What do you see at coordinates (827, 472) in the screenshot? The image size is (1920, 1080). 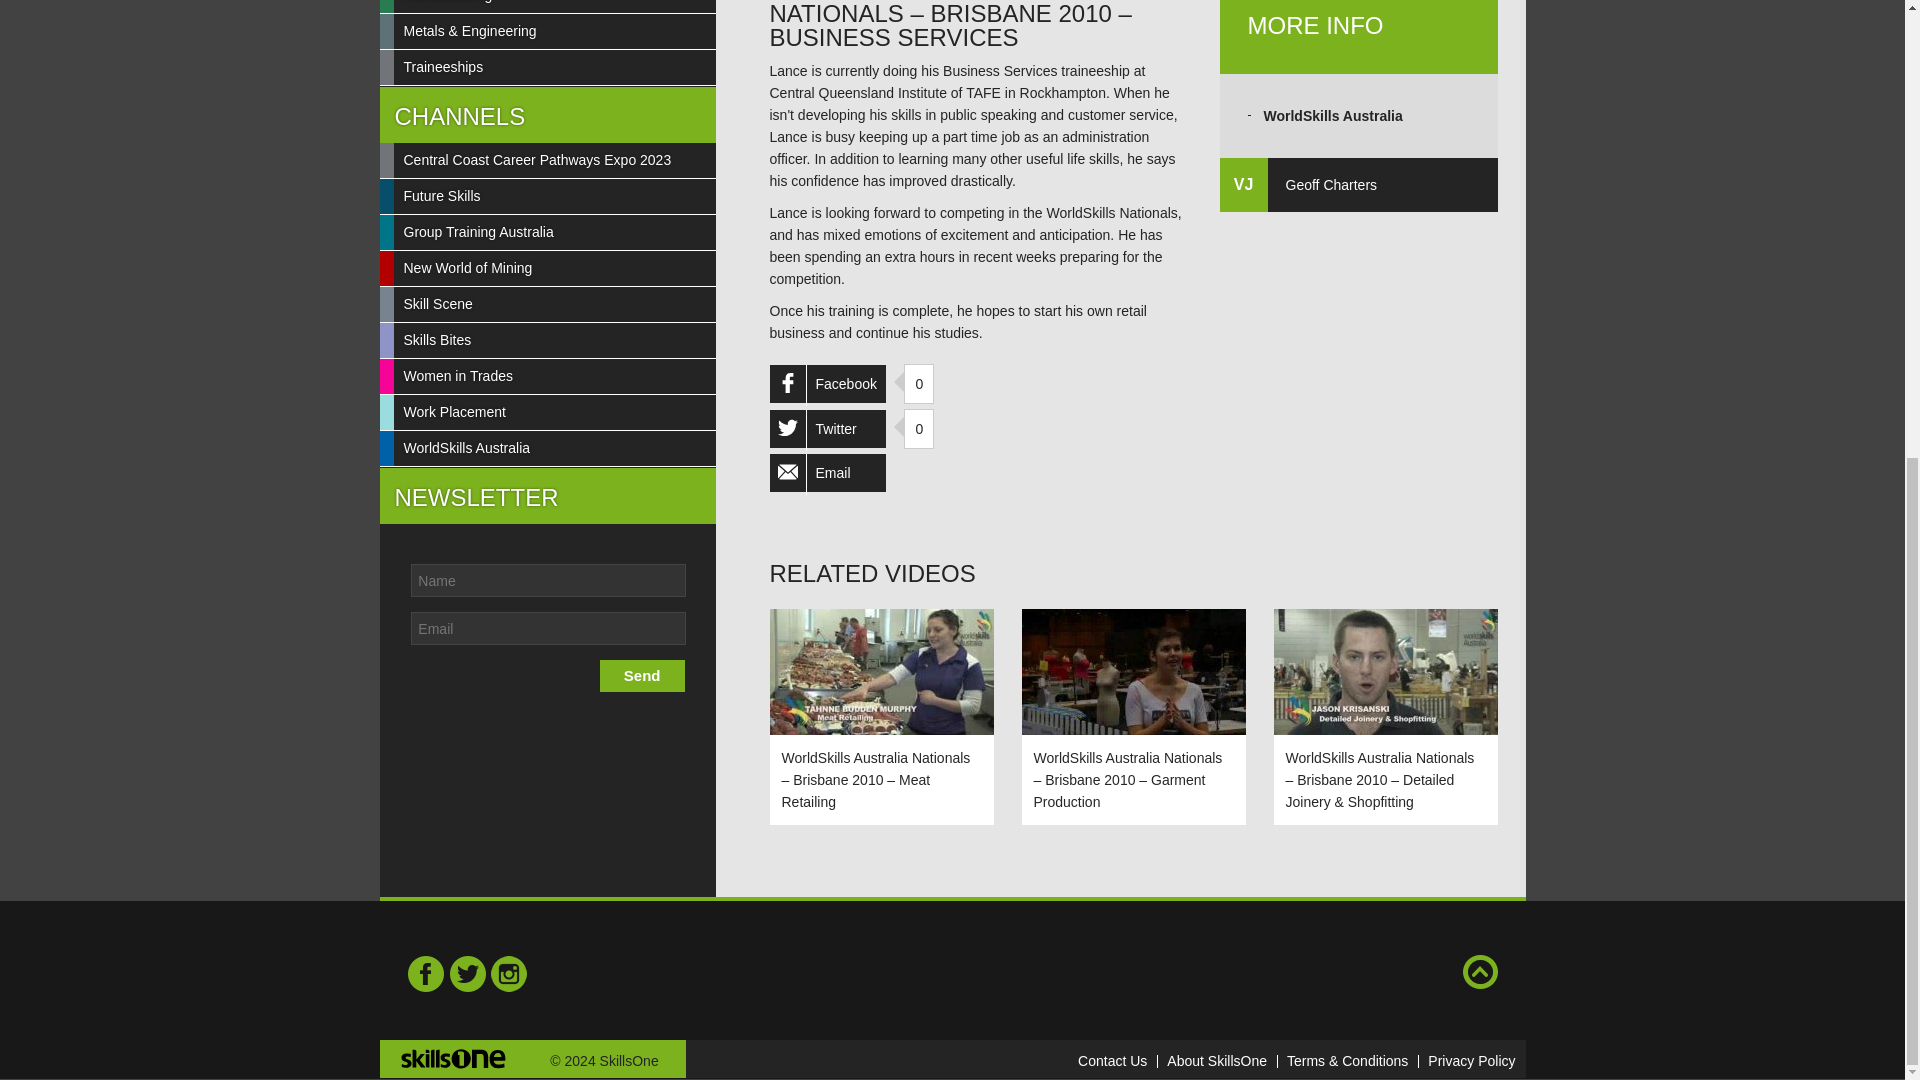 I see `Email` at bounding box center [827, 472].